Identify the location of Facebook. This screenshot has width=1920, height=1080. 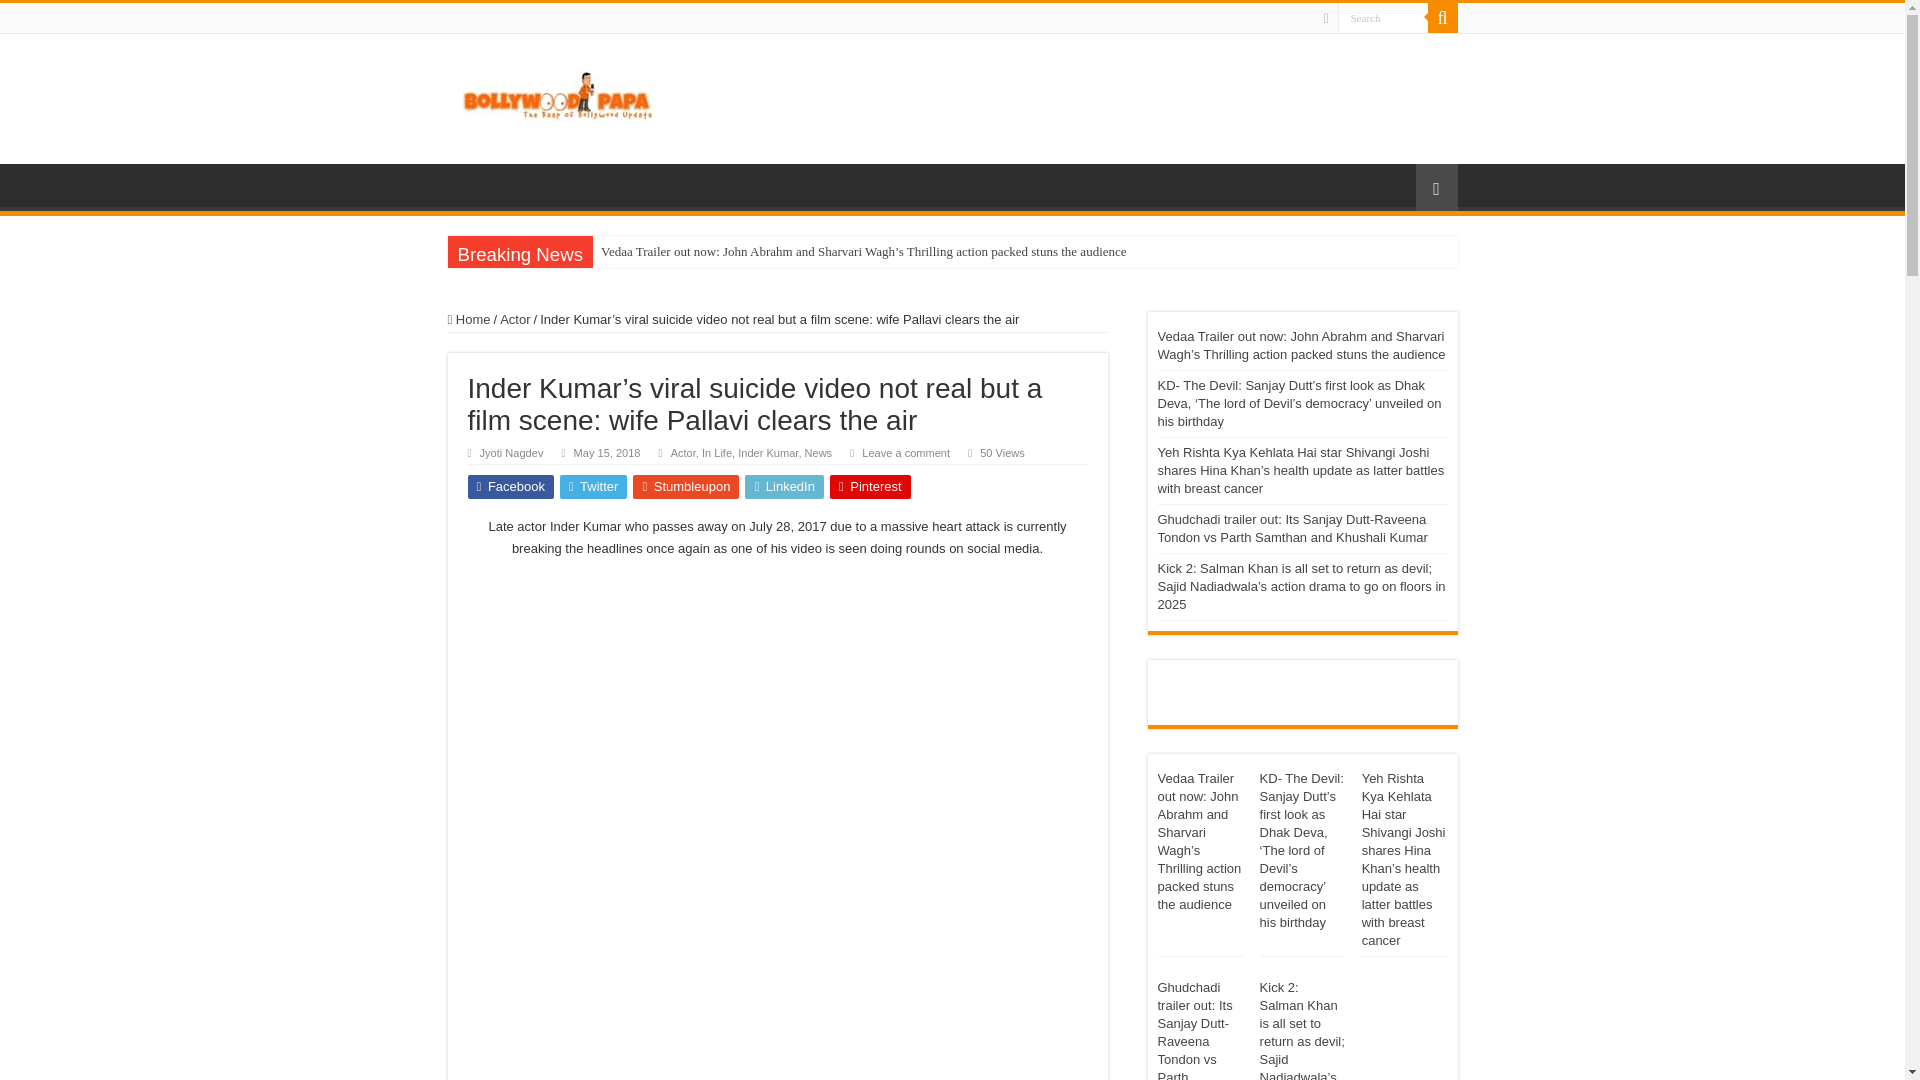
(511, 486).